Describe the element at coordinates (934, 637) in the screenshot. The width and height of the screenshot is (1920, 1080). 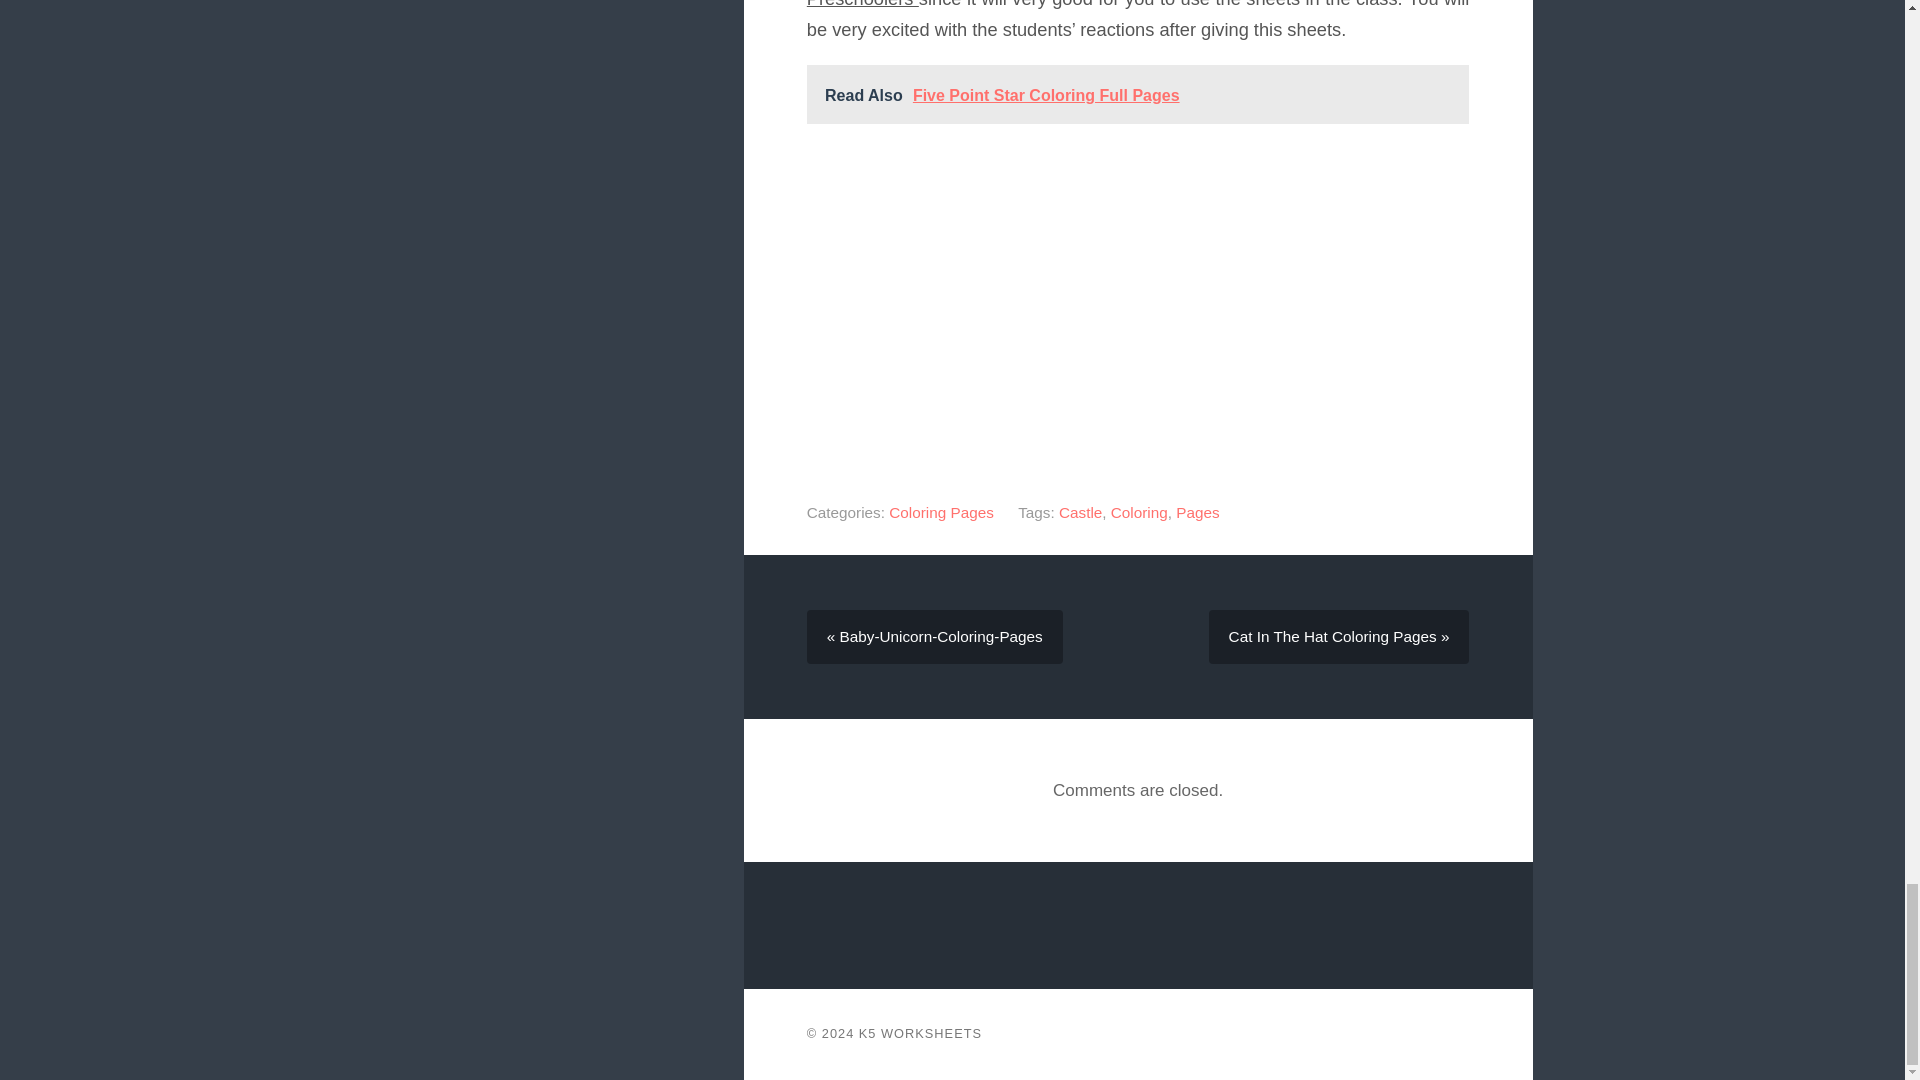
I see `Previous post: Baby-Unicorn-Coloring-Pages` at that location.